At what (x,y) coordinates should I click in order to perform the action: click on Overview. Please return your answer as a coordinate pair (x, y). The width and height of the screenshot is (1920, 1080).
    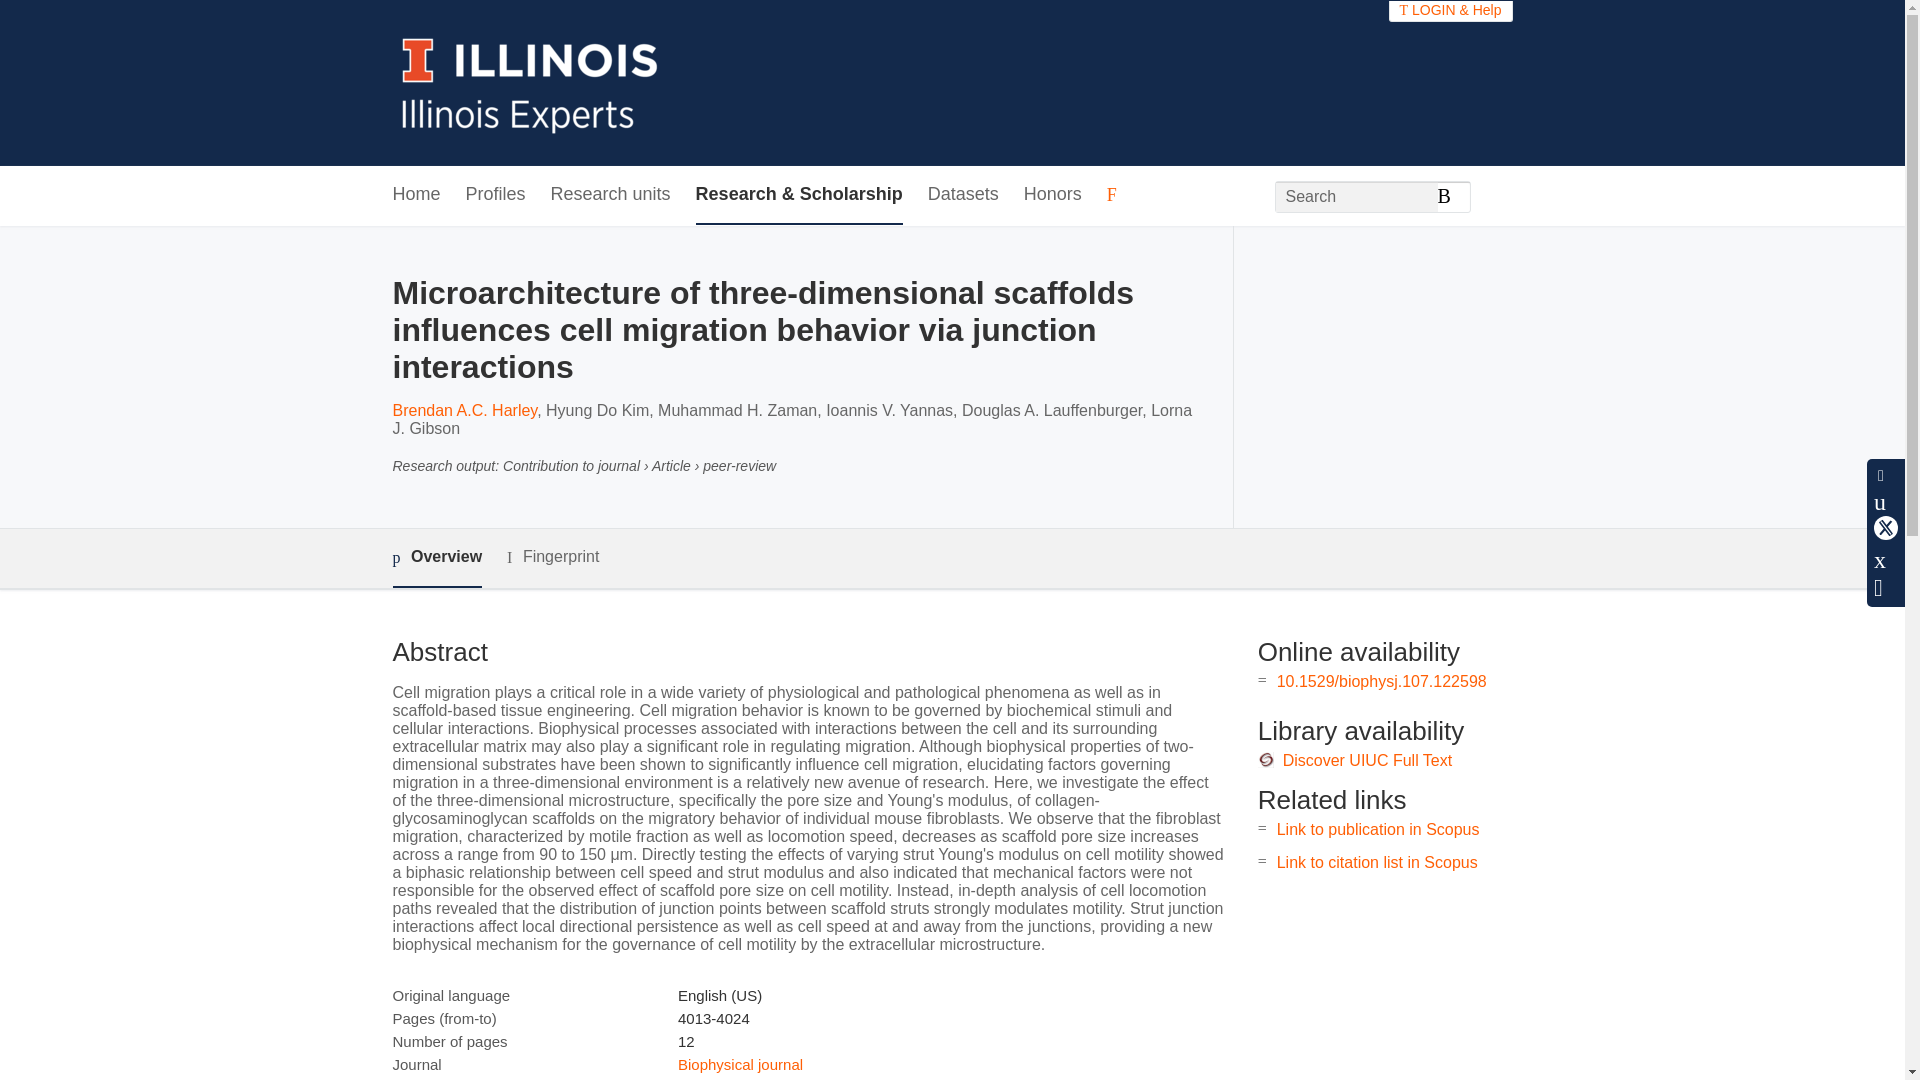
    Looking at the image, I should click on (436, 558).